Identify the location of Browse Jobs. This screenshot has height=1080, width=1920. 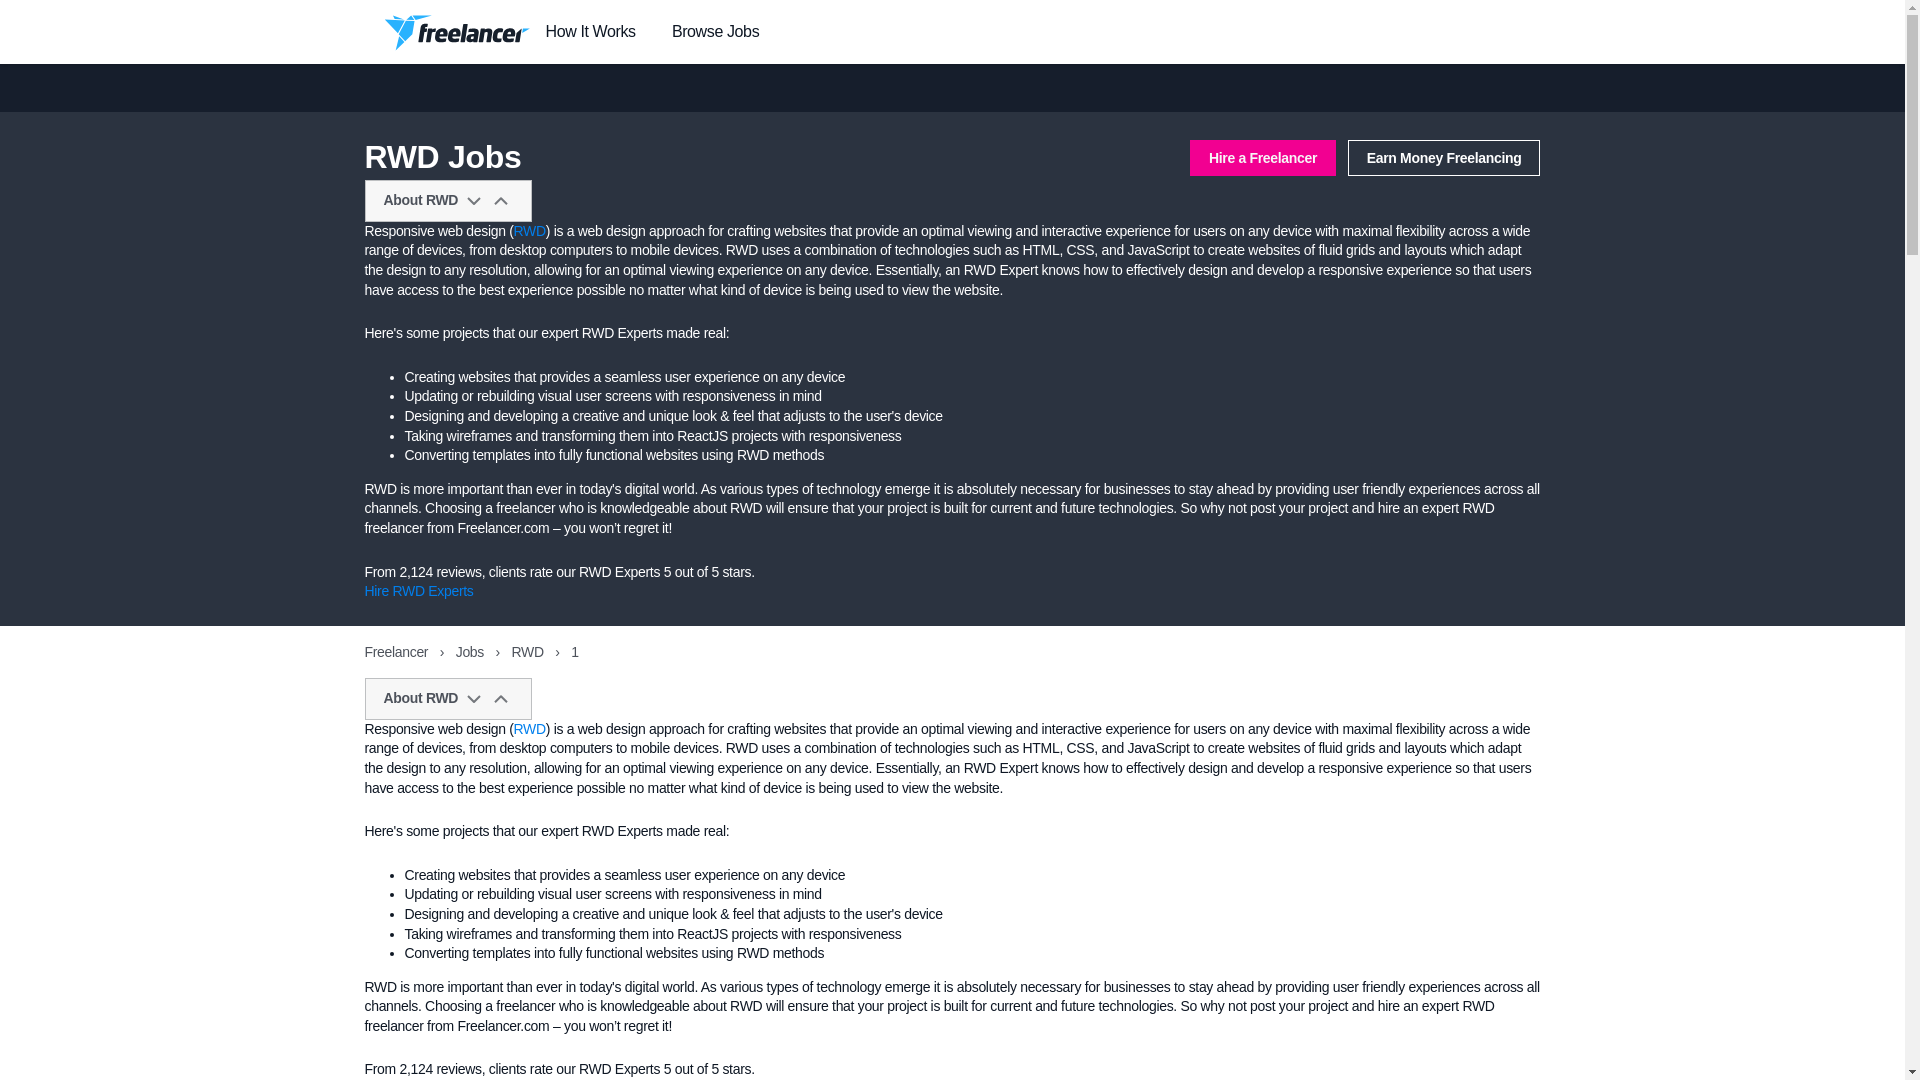
(715, 32).